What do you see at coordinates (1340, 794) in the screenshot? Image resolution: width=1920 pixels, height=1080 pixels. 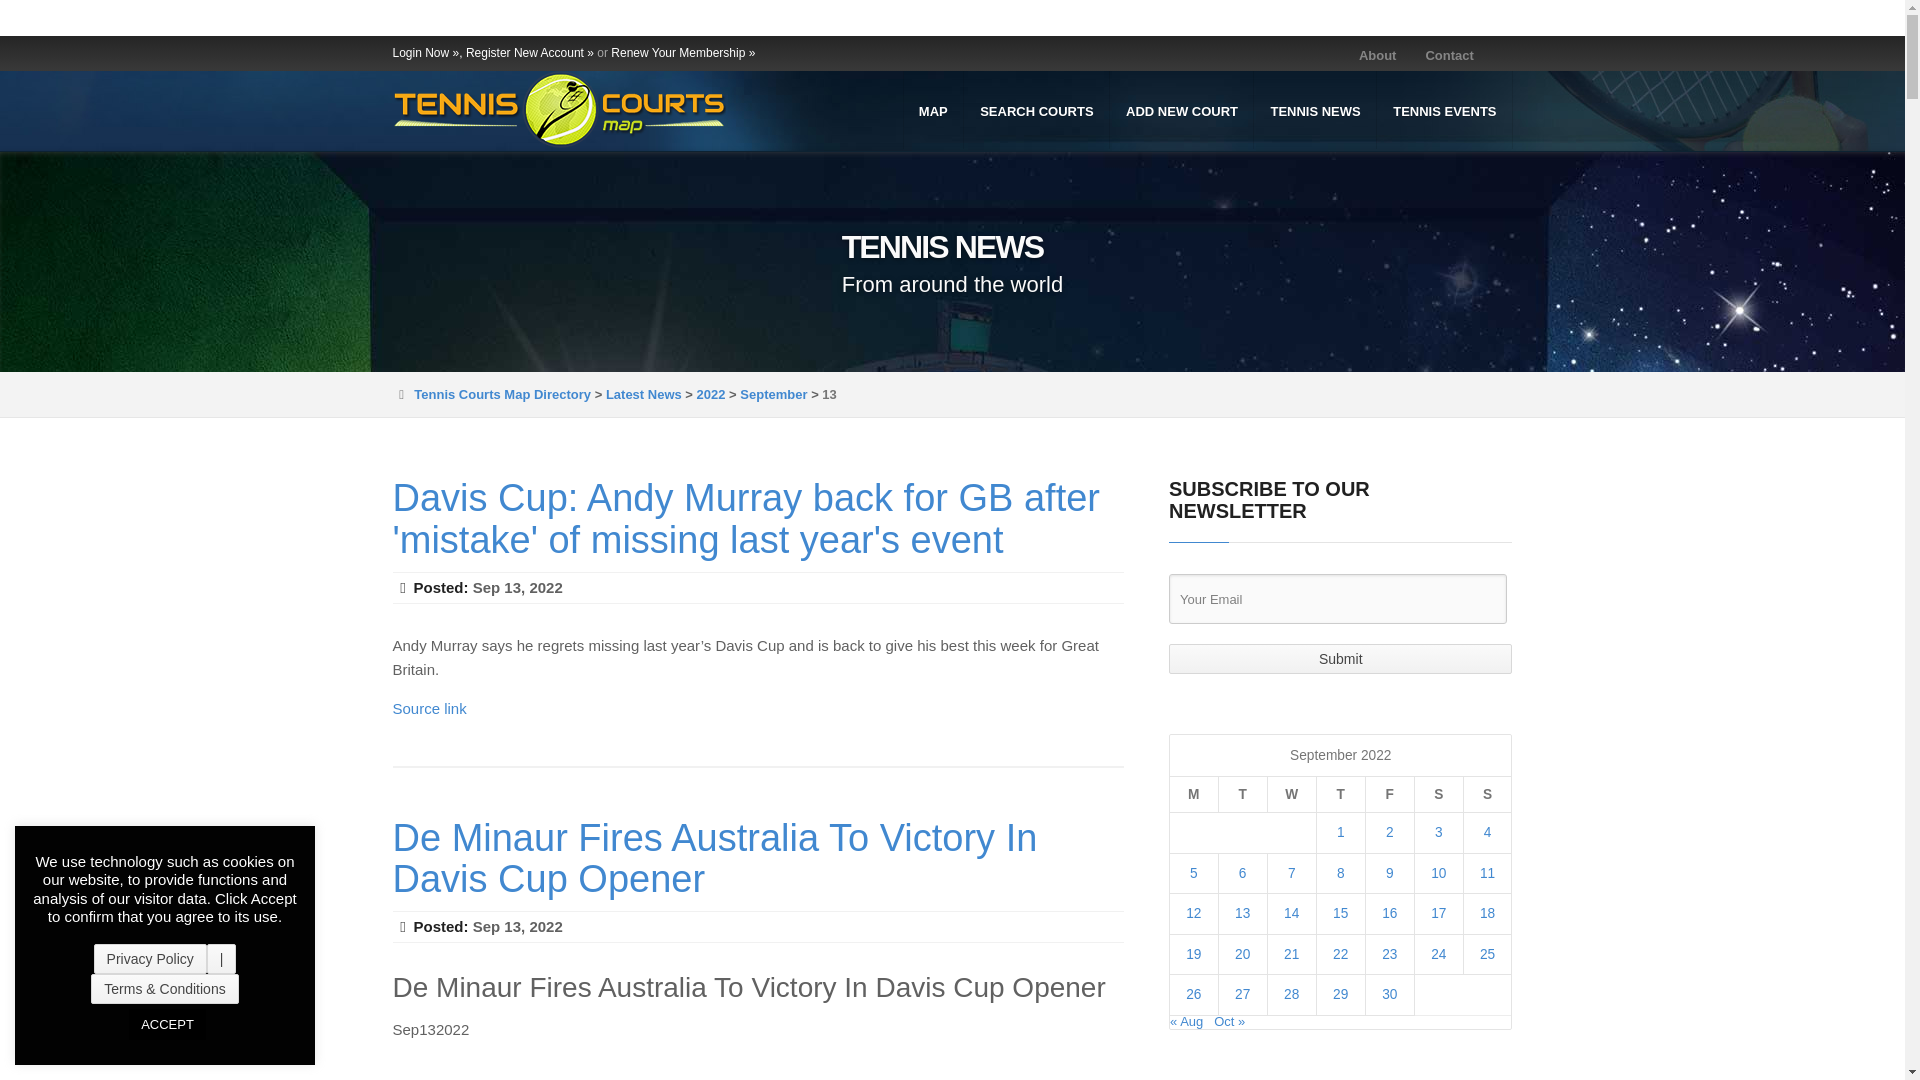 I see `Thursday` at bounding box center [1340, 794].